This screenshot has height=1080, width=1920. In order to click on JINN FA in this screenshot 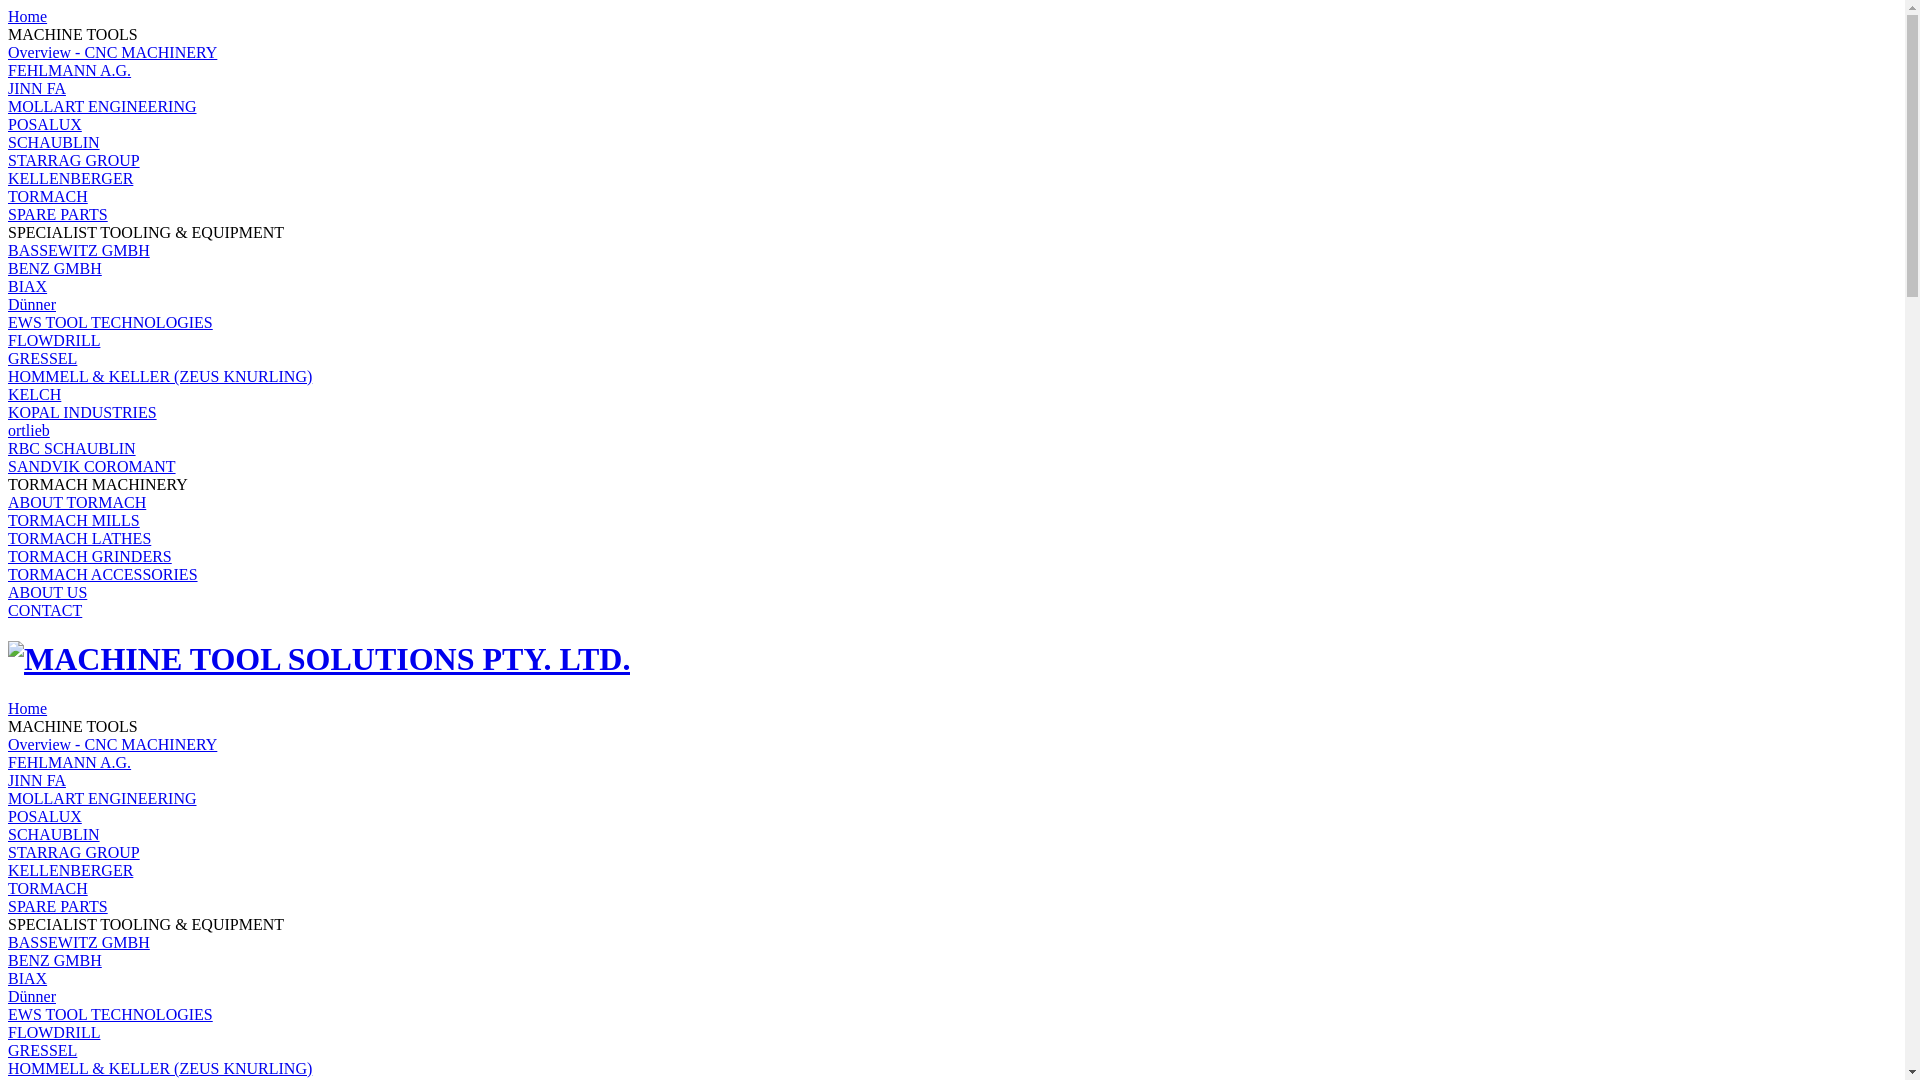, I will do `click(37, 88)`.